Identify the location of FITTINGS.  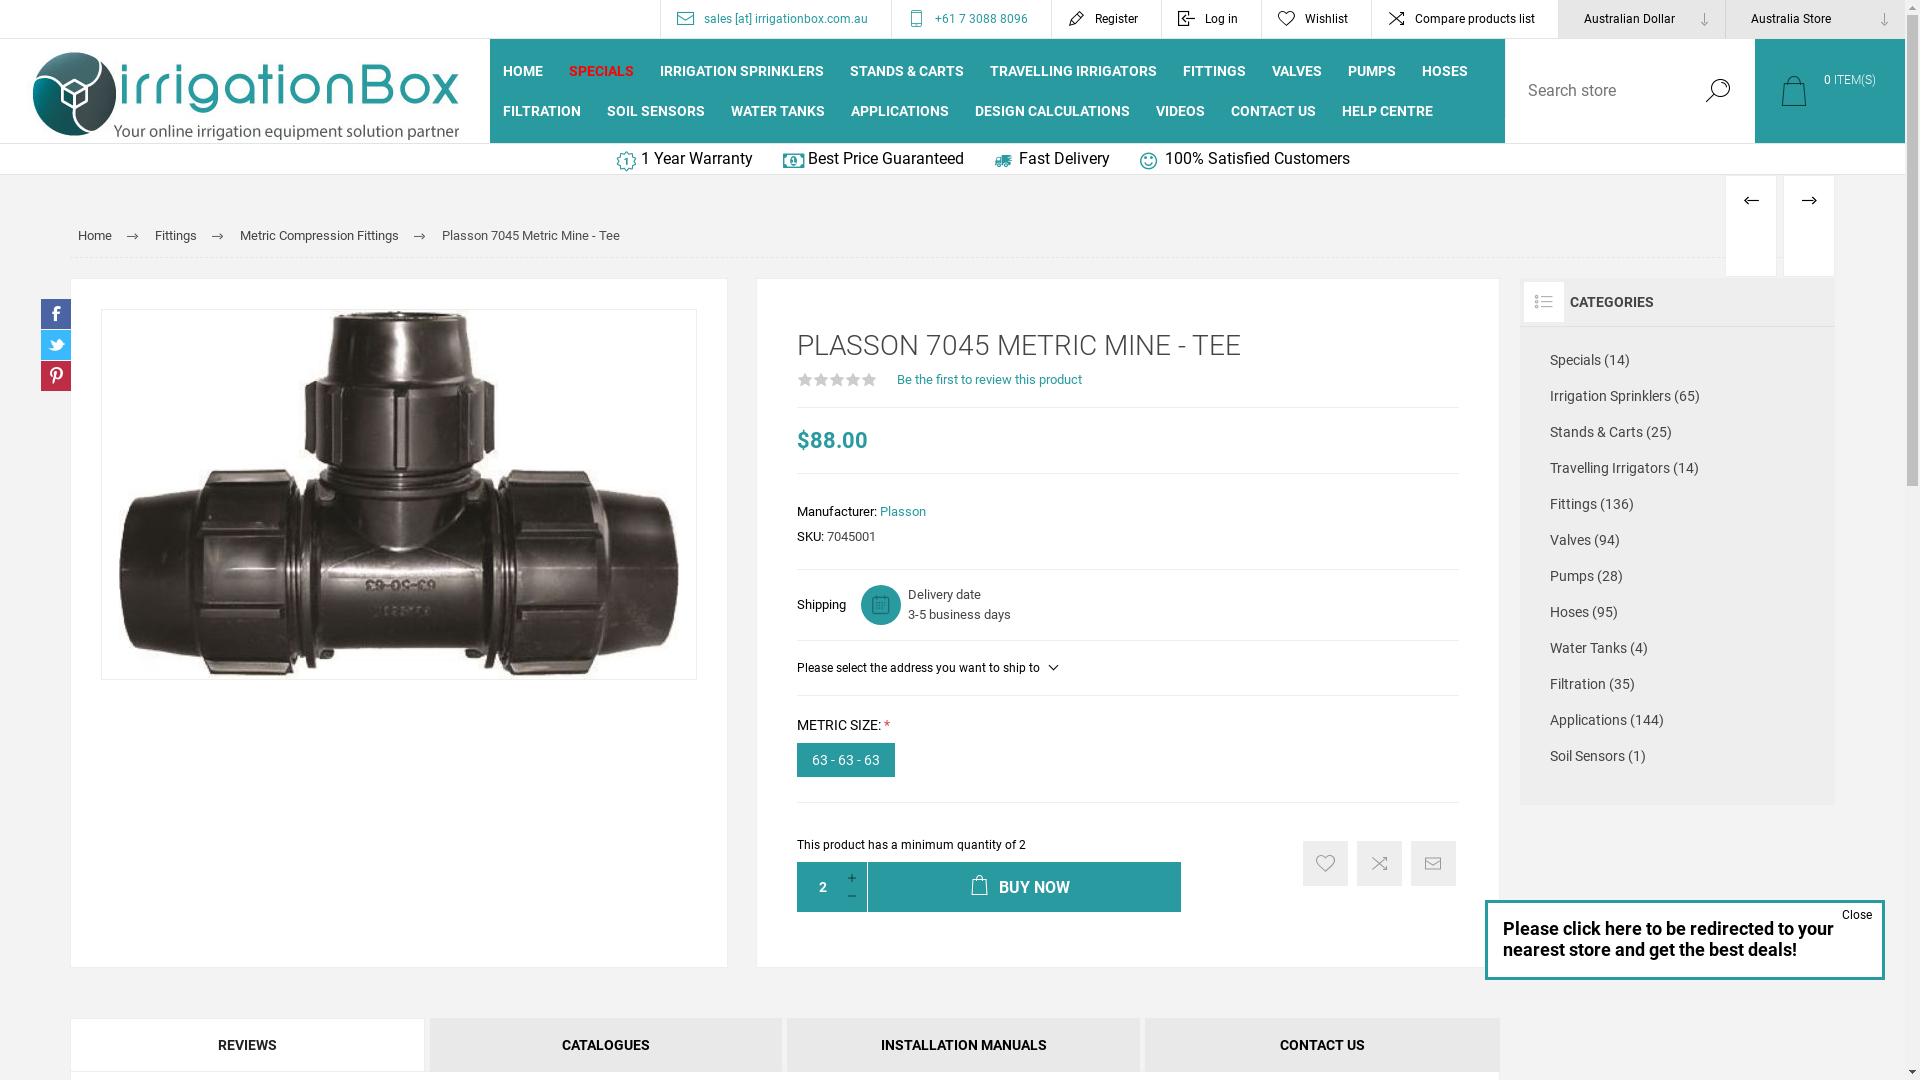
(1214, 71).